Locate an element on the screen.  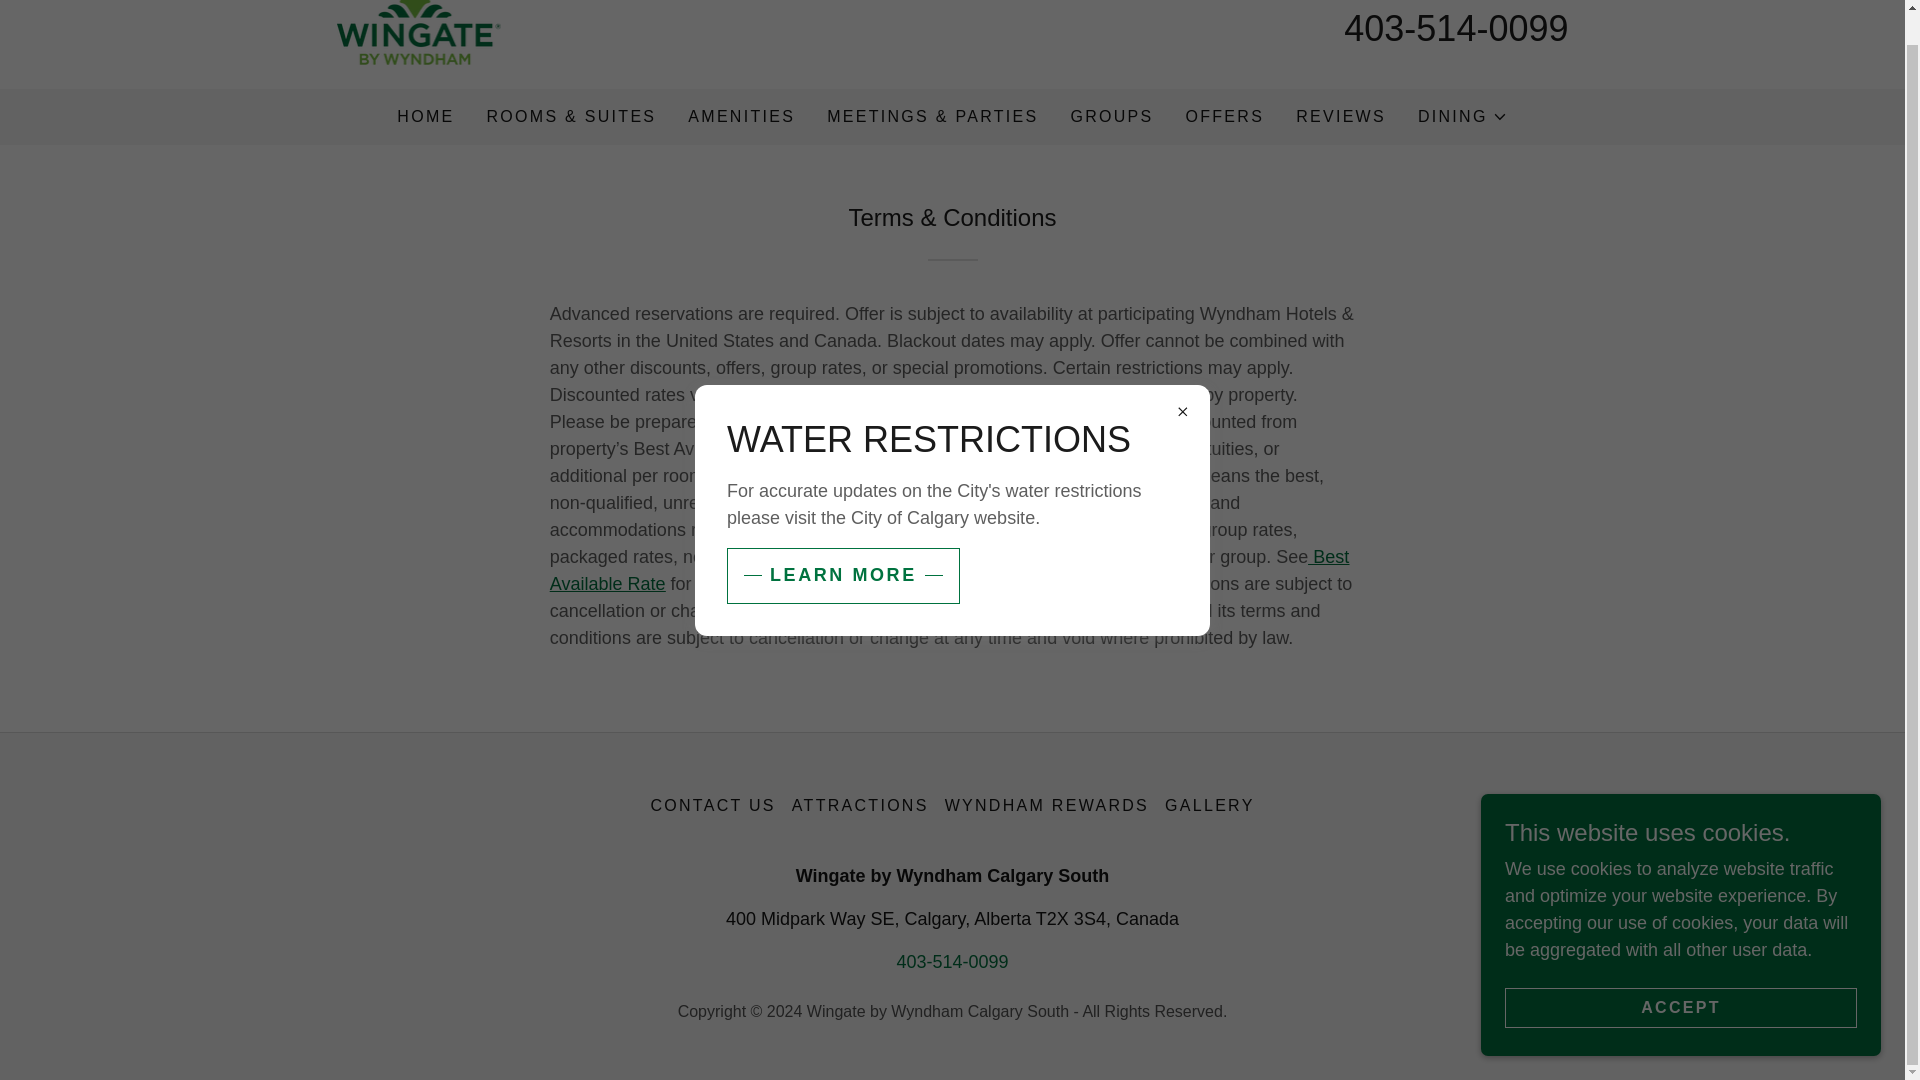
REVIEWS is located at coordinates (1341, 117).